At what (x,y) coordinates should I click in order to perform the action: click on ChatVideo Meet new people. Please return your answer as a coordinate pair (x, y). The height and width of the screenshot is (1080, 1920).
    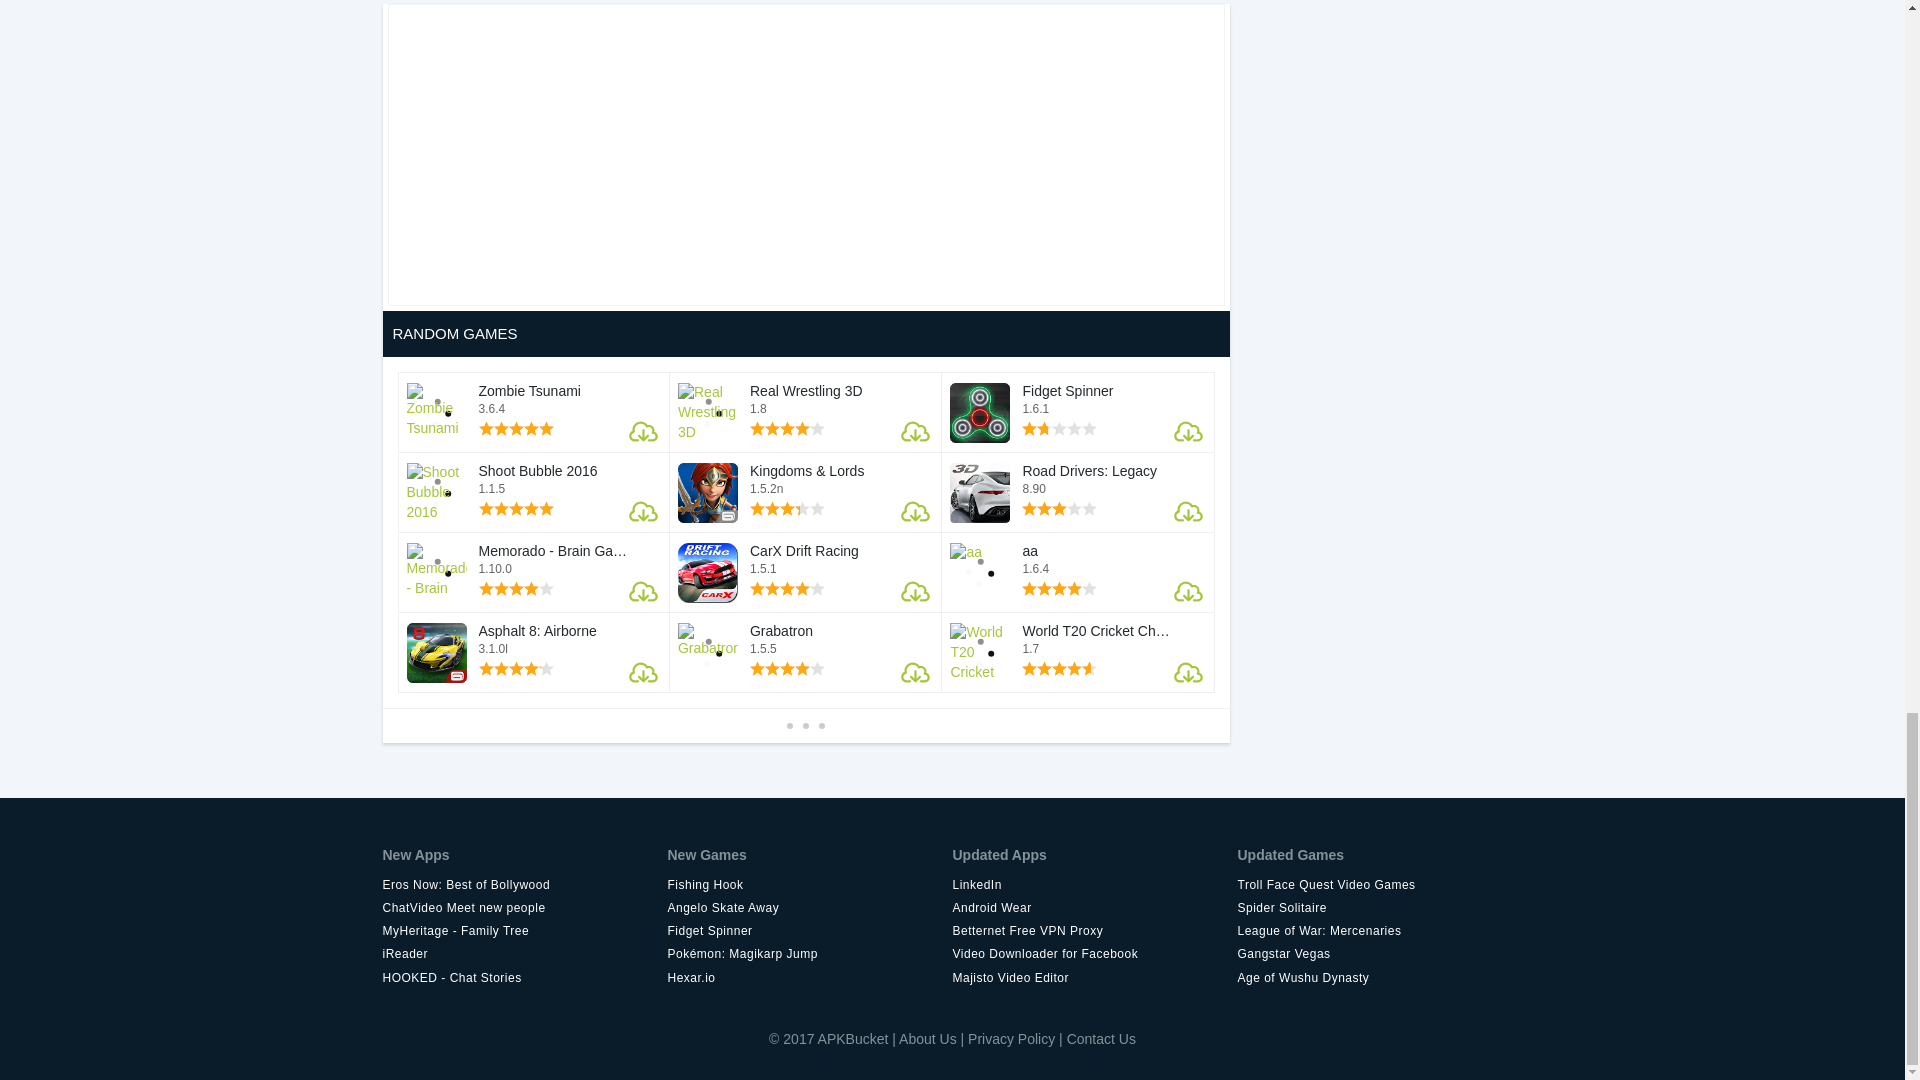
    Looking at the image, I should click on (524, 908).